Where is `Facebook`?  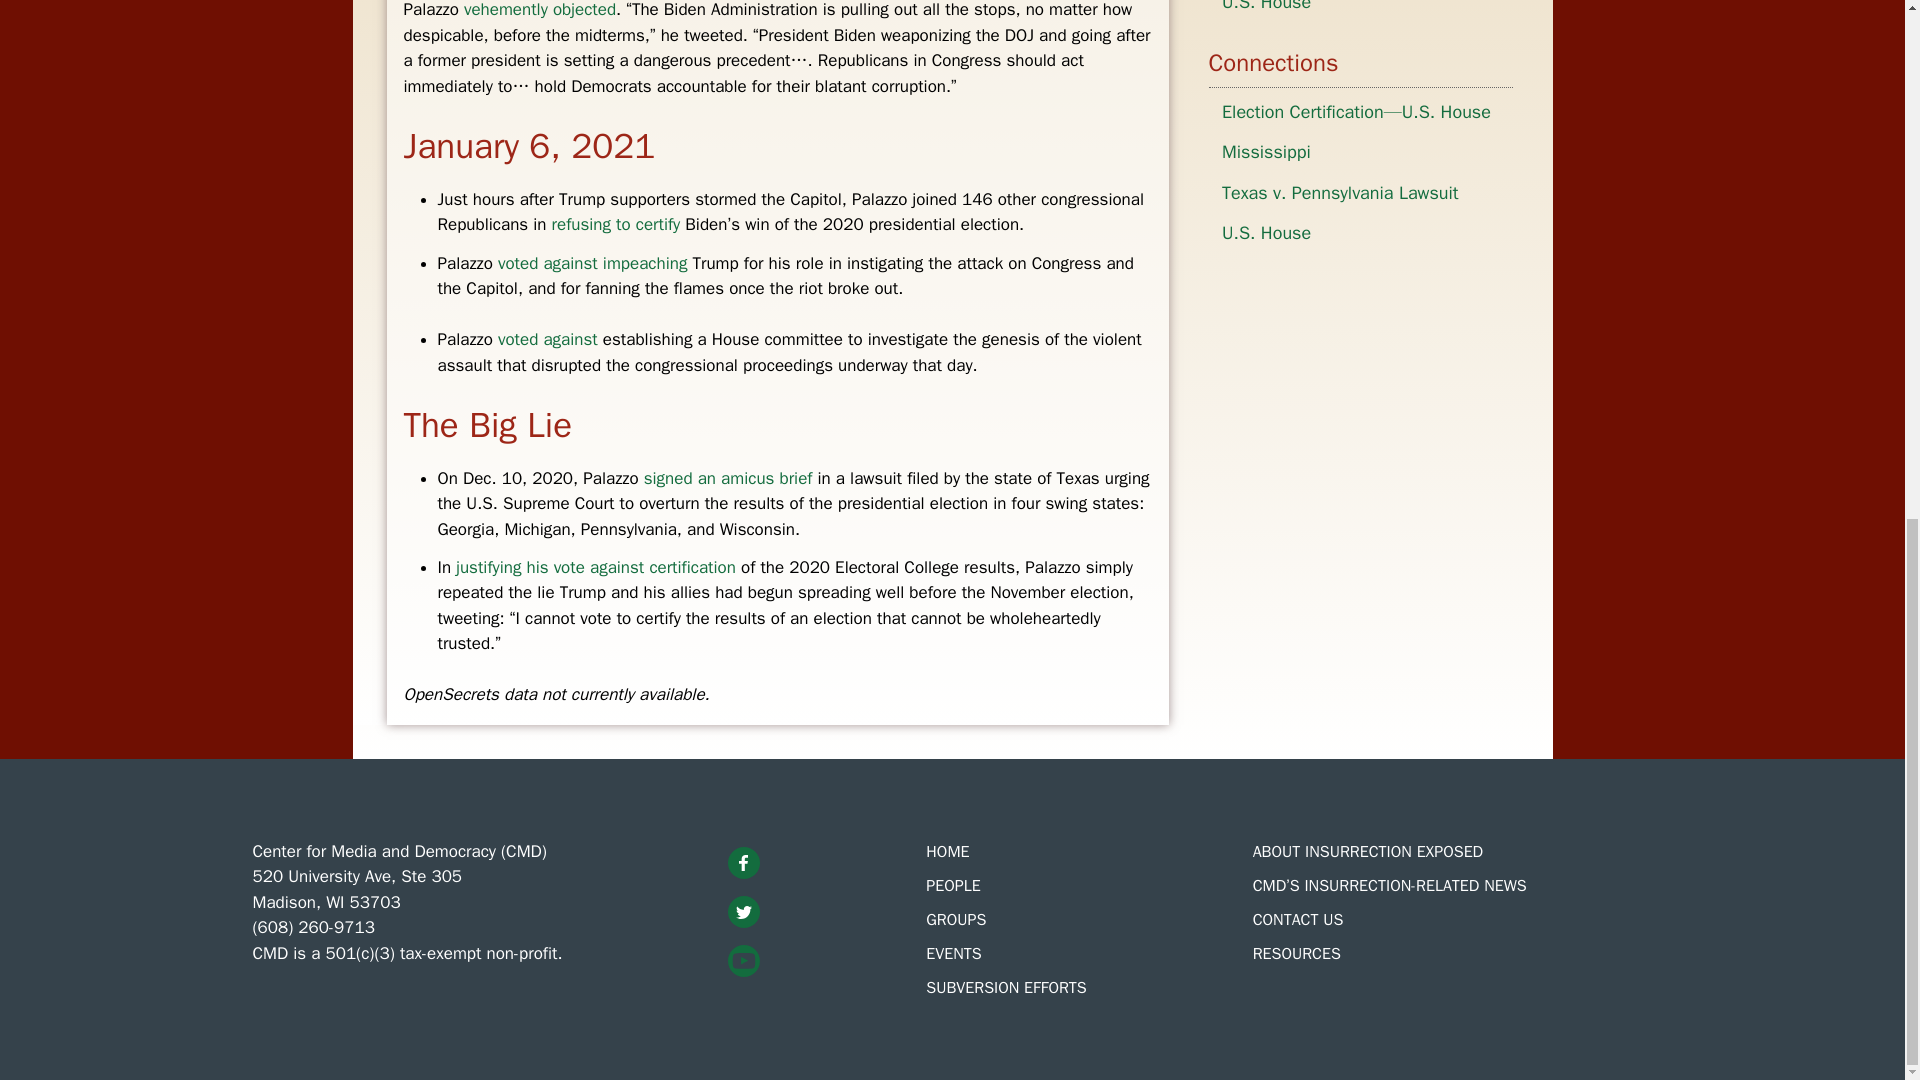 Facebook is located at coordinates (744, 862).